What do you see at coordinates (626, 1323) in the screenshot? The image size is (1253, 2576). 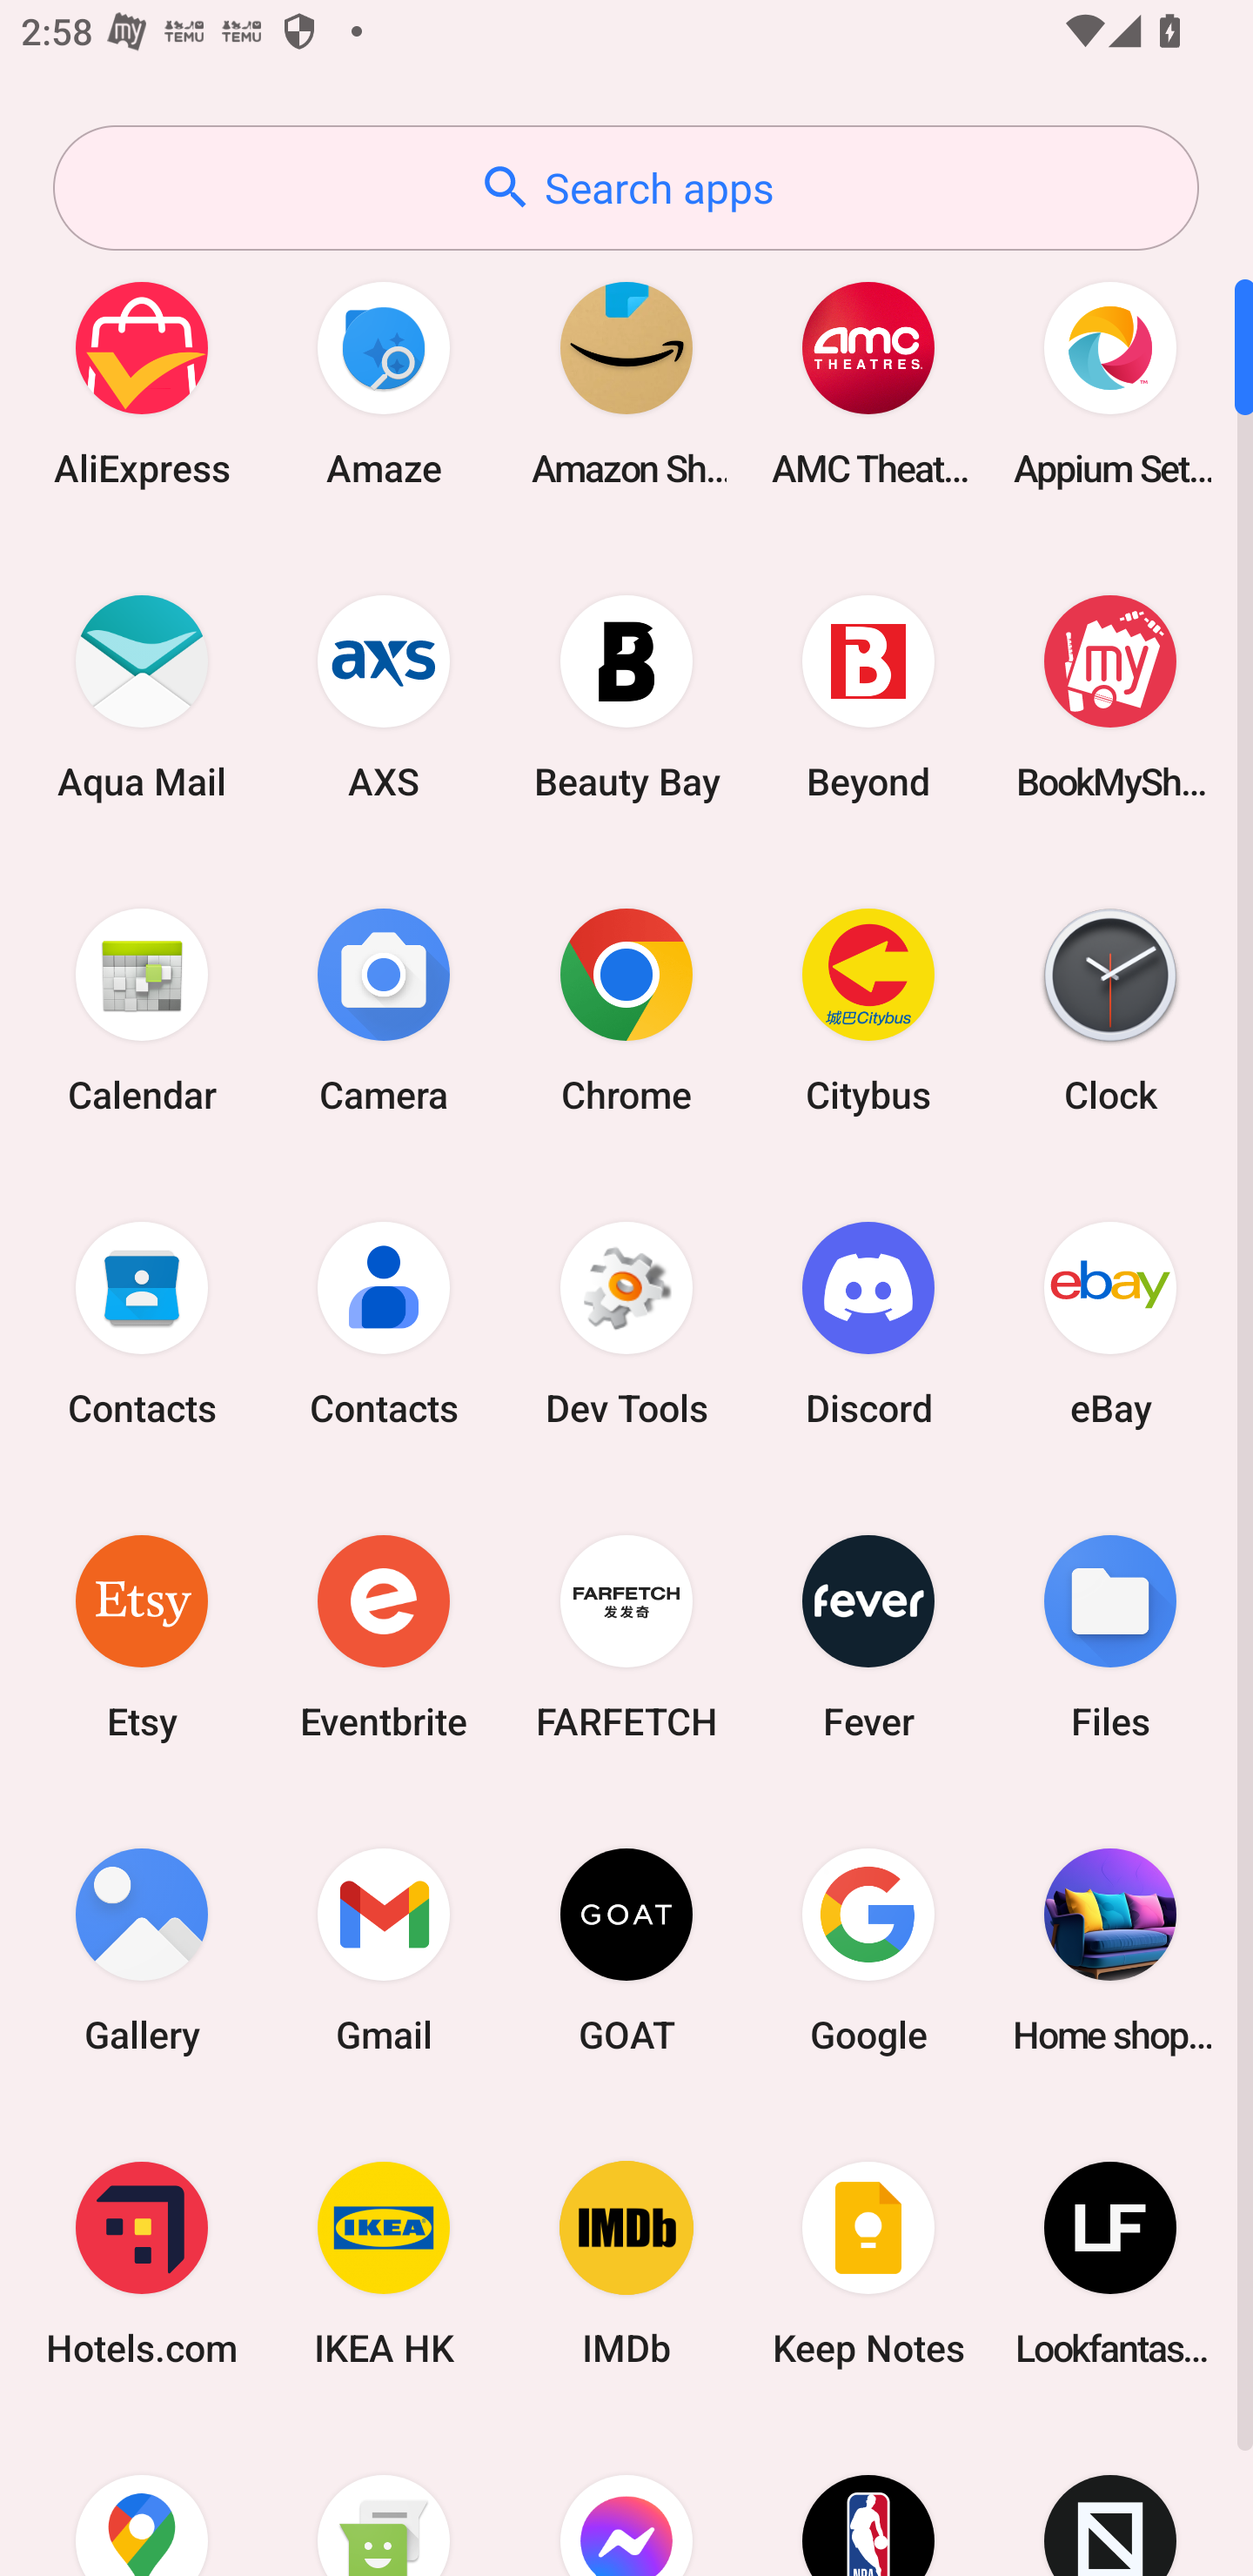 I see `Dev Tools` at bounding box center [626, 1323].